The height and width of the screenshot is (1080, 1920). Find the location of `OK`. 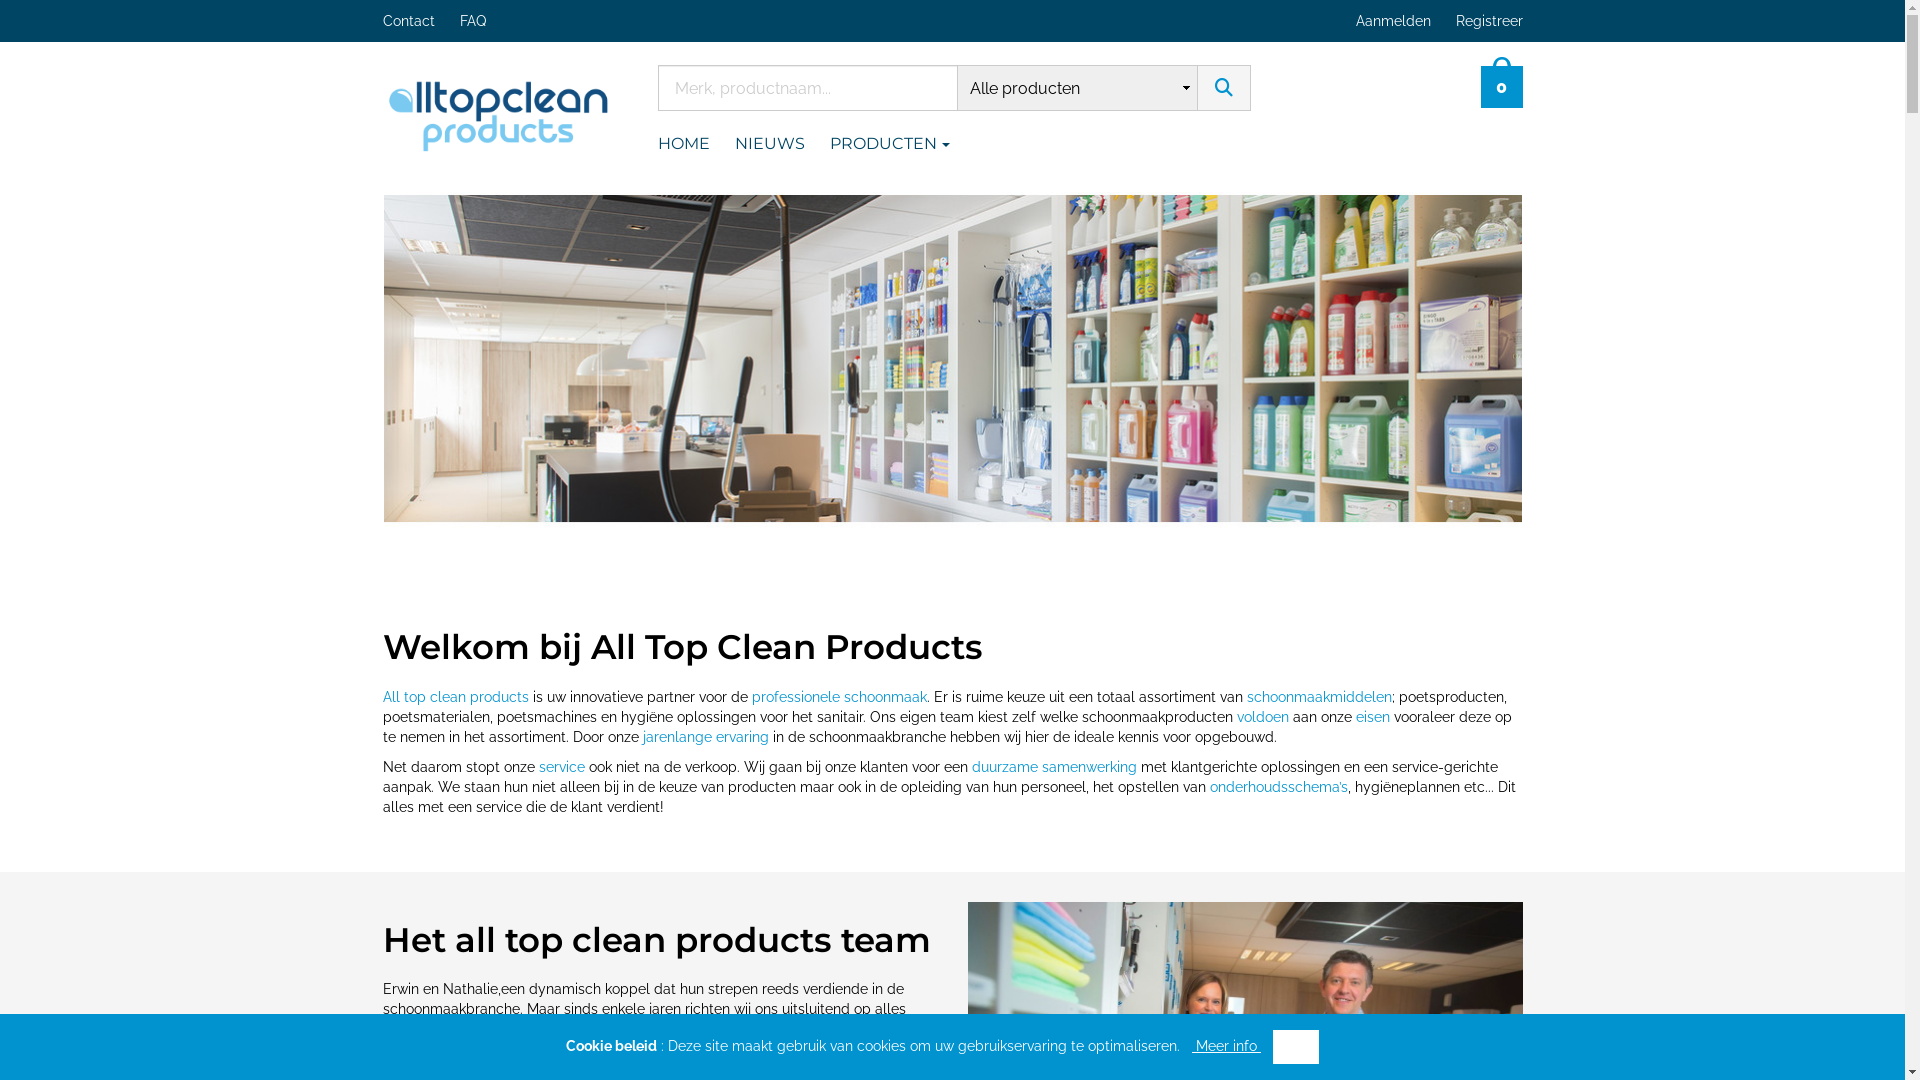

OK is located at coordinates (1296, 1047).